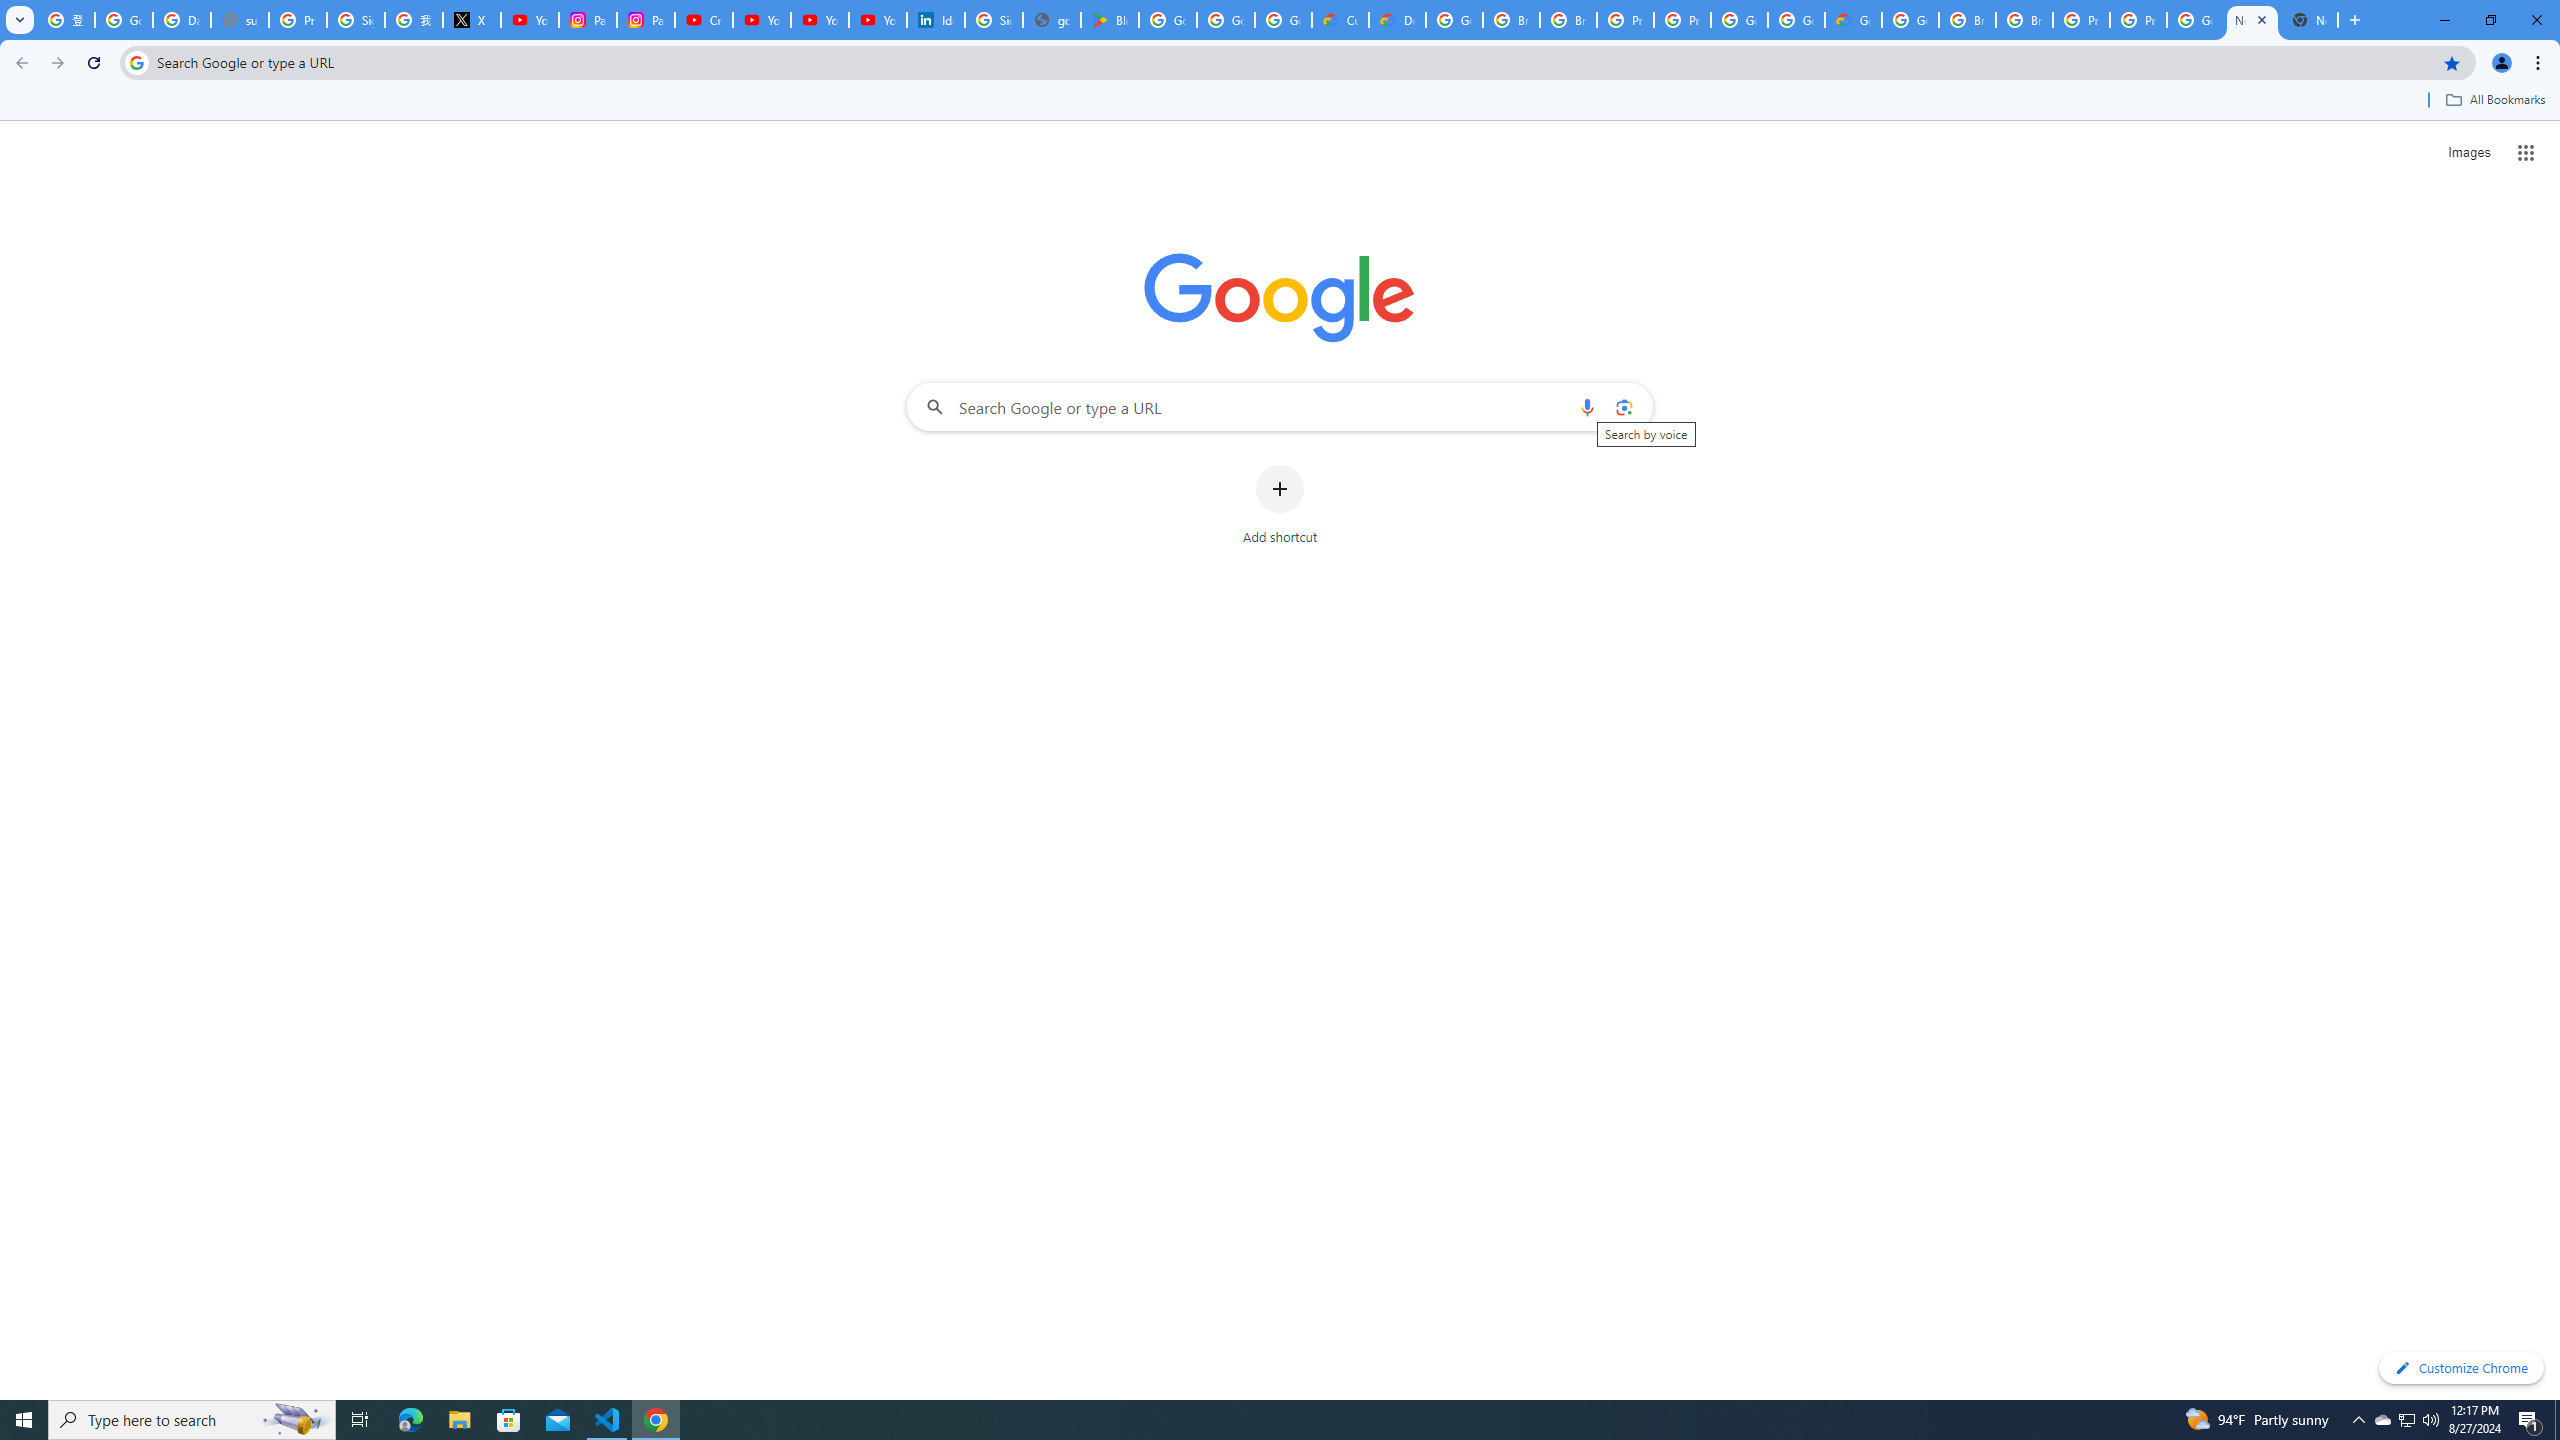 The image size is (2560, 1440). What do you see at coordinates (240, 20) in the screenshot?
I see `support.google.com - Network error` at bounding box center [240, 20].